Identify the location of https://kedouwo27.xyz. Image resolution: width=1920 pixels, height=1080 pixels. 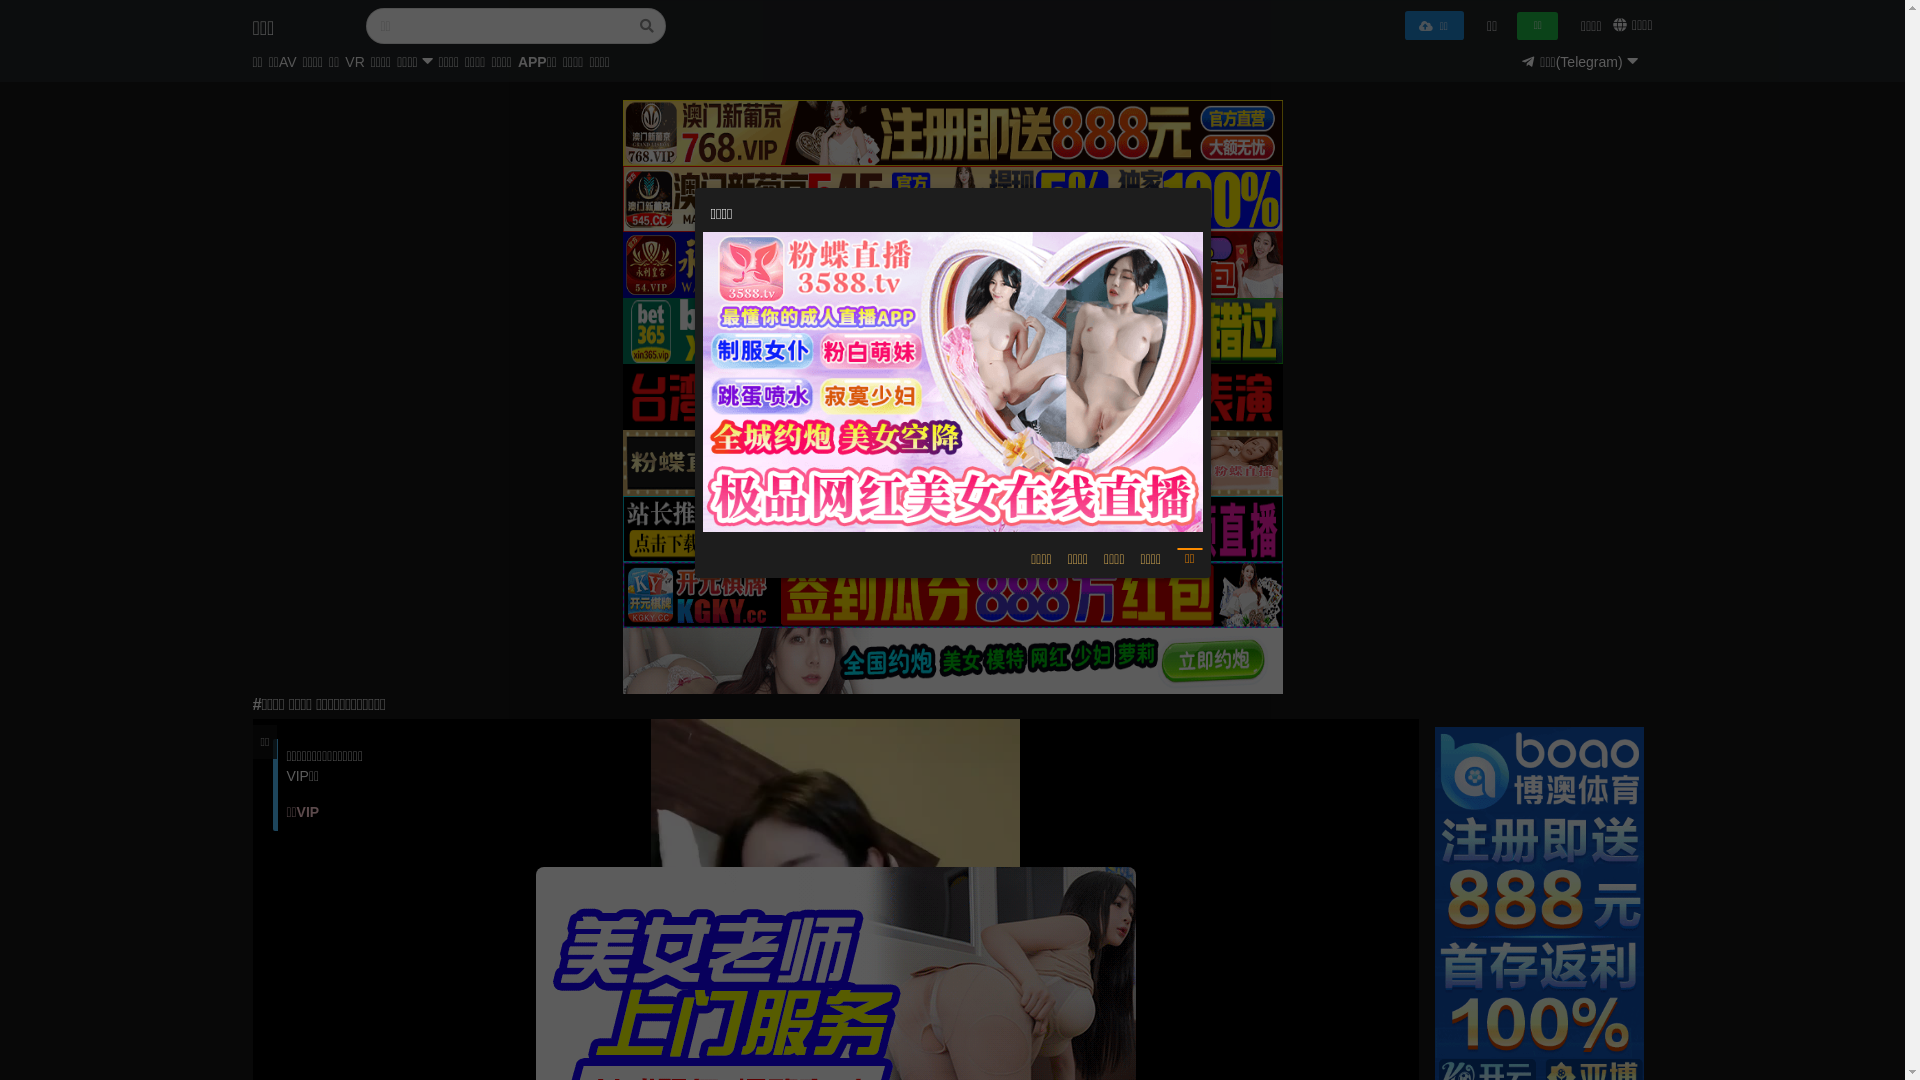
(952, 366).